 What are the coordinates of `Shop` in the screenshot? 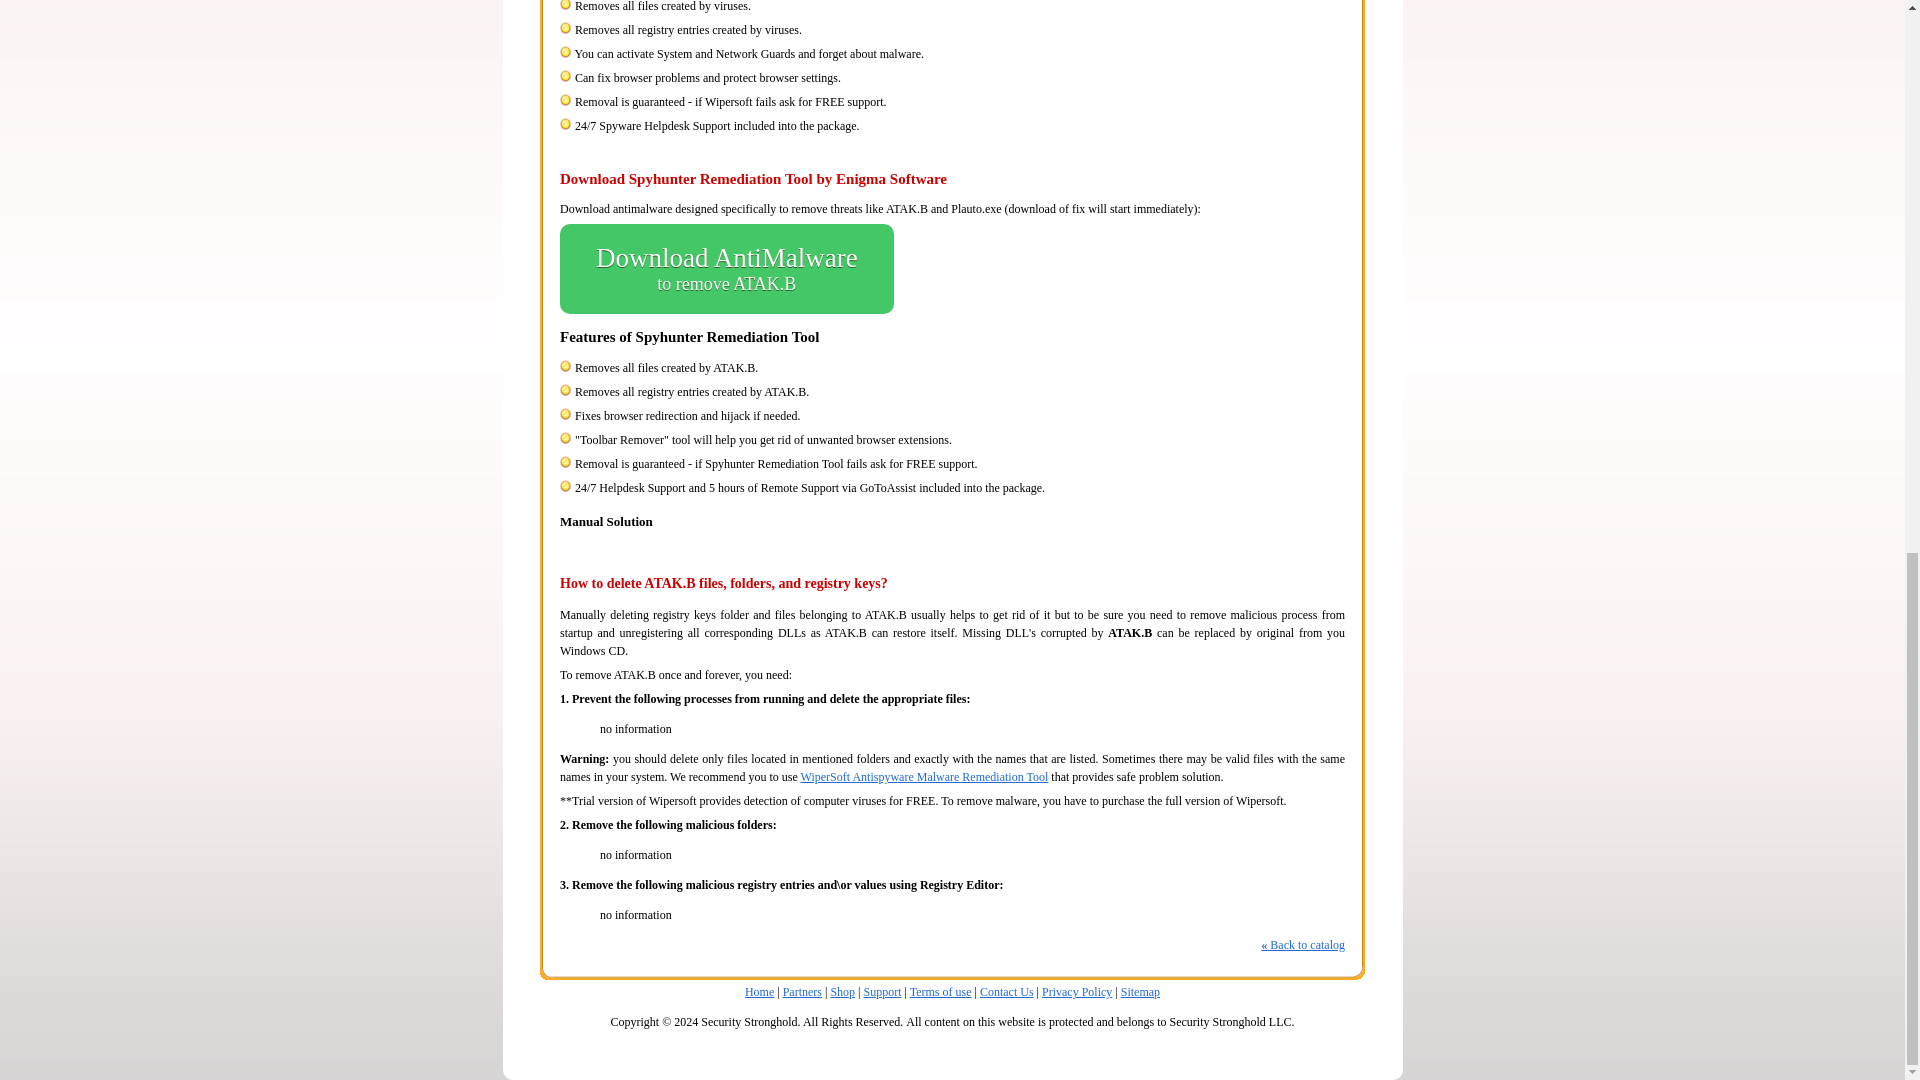 It's located at (727, 268).